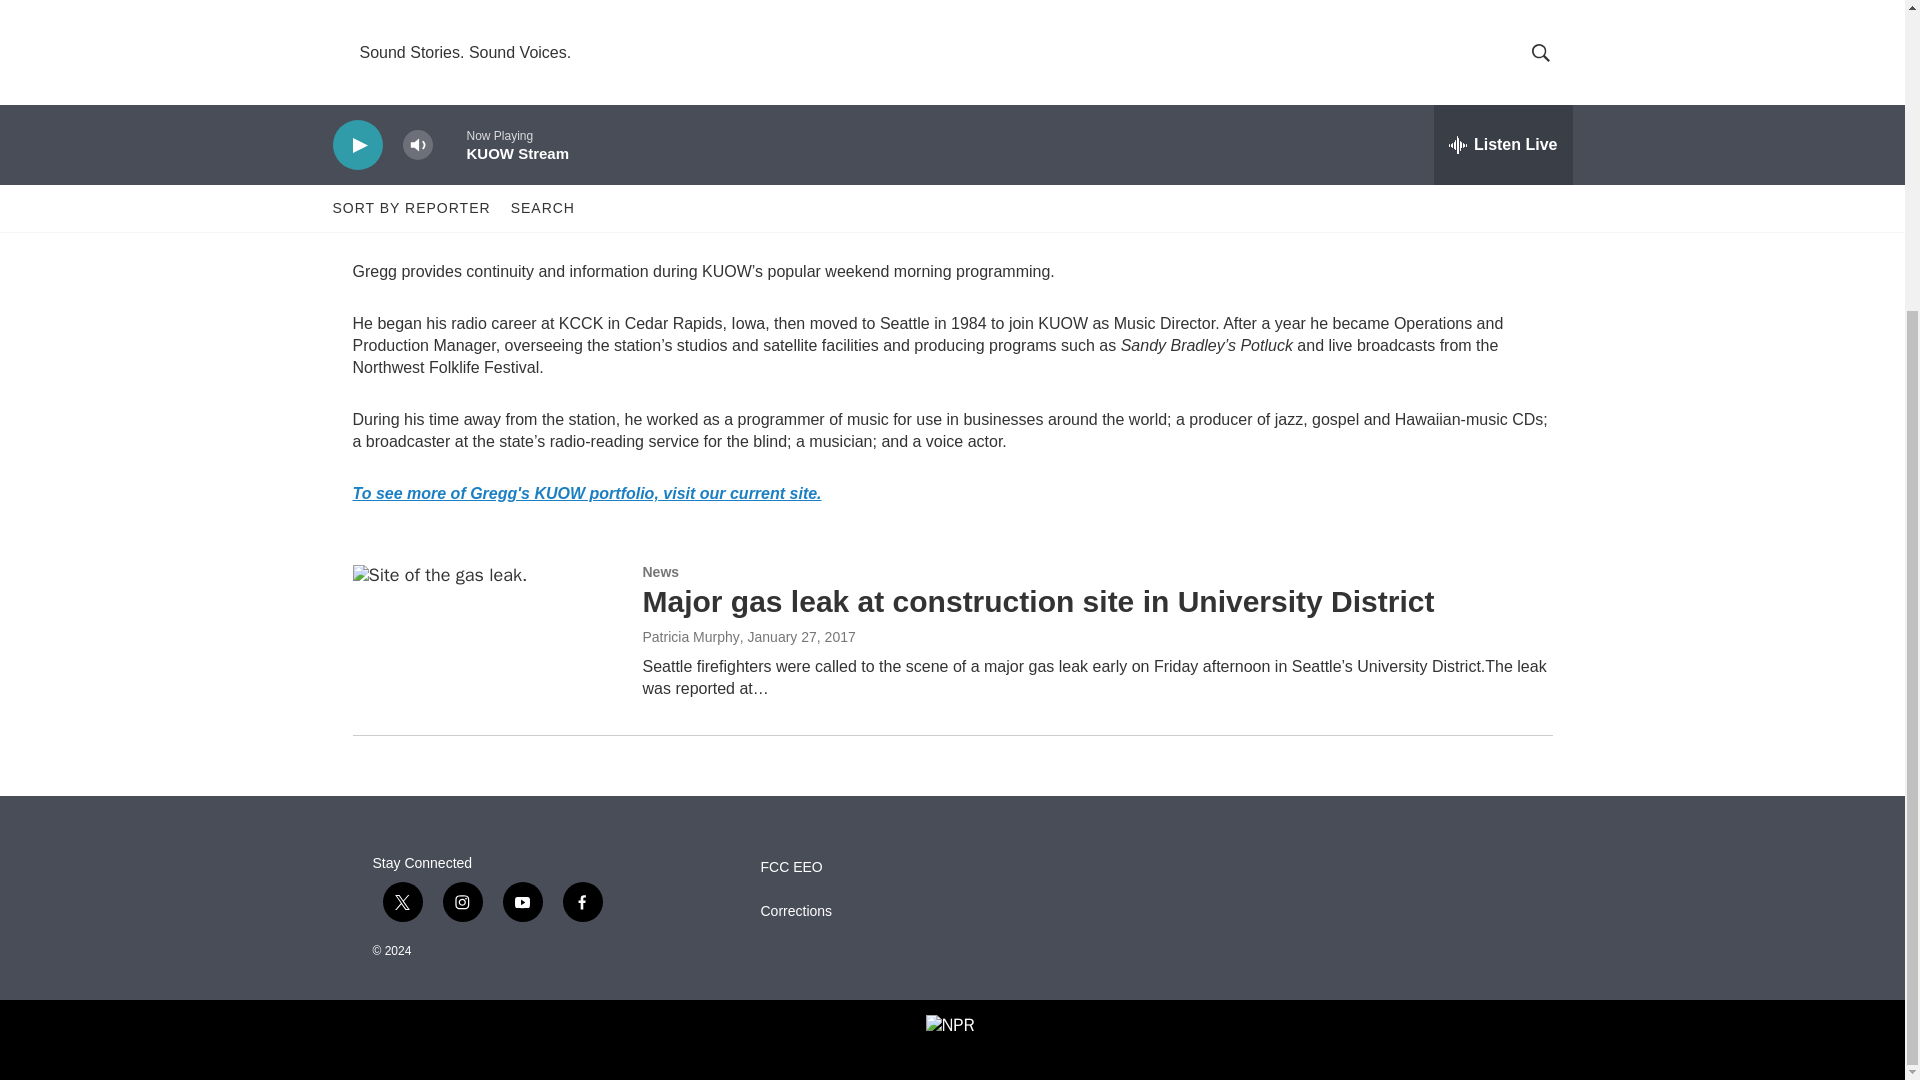 This screenshot has width=1920, height=1080. I want to click on Corrections, so click(882, 912).